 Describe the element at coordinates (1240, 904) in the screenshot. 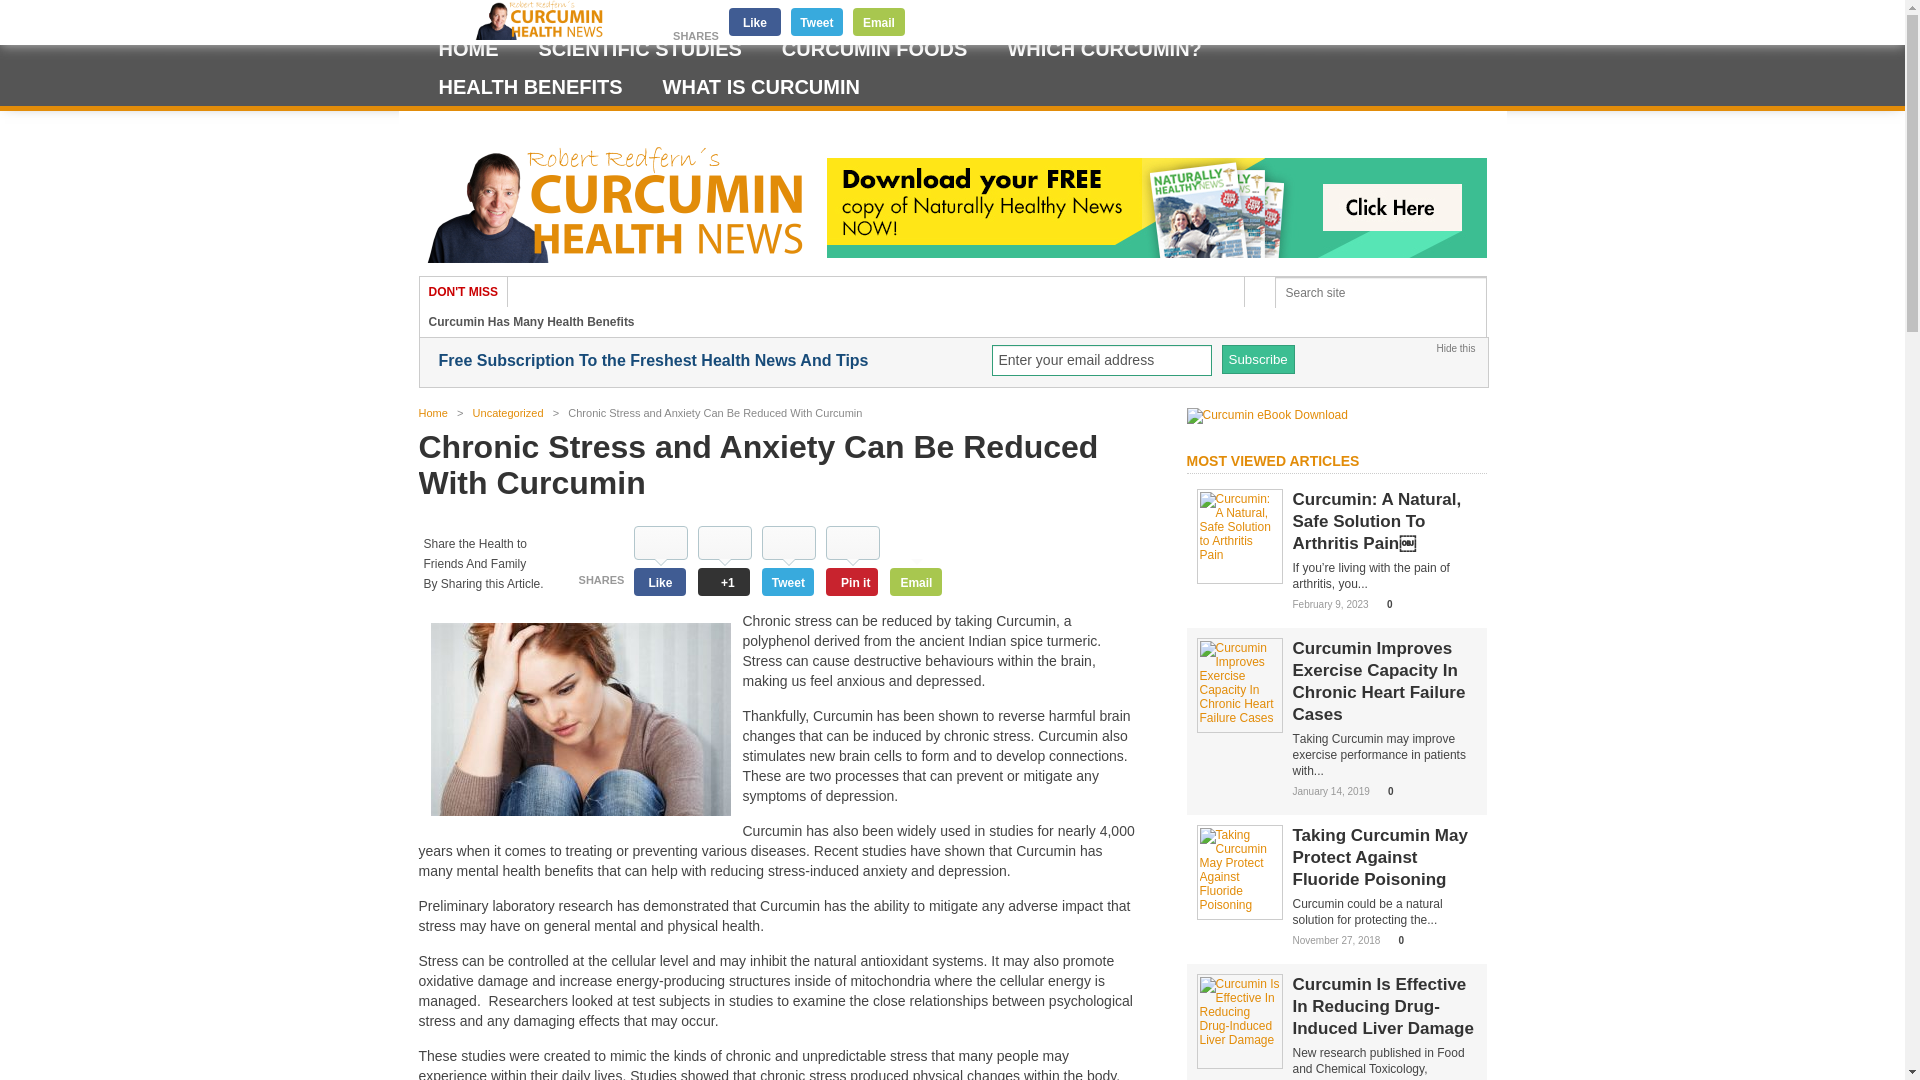

I see `Taking Curcumin May Protect Against Fluoride Poisoning` at that location.